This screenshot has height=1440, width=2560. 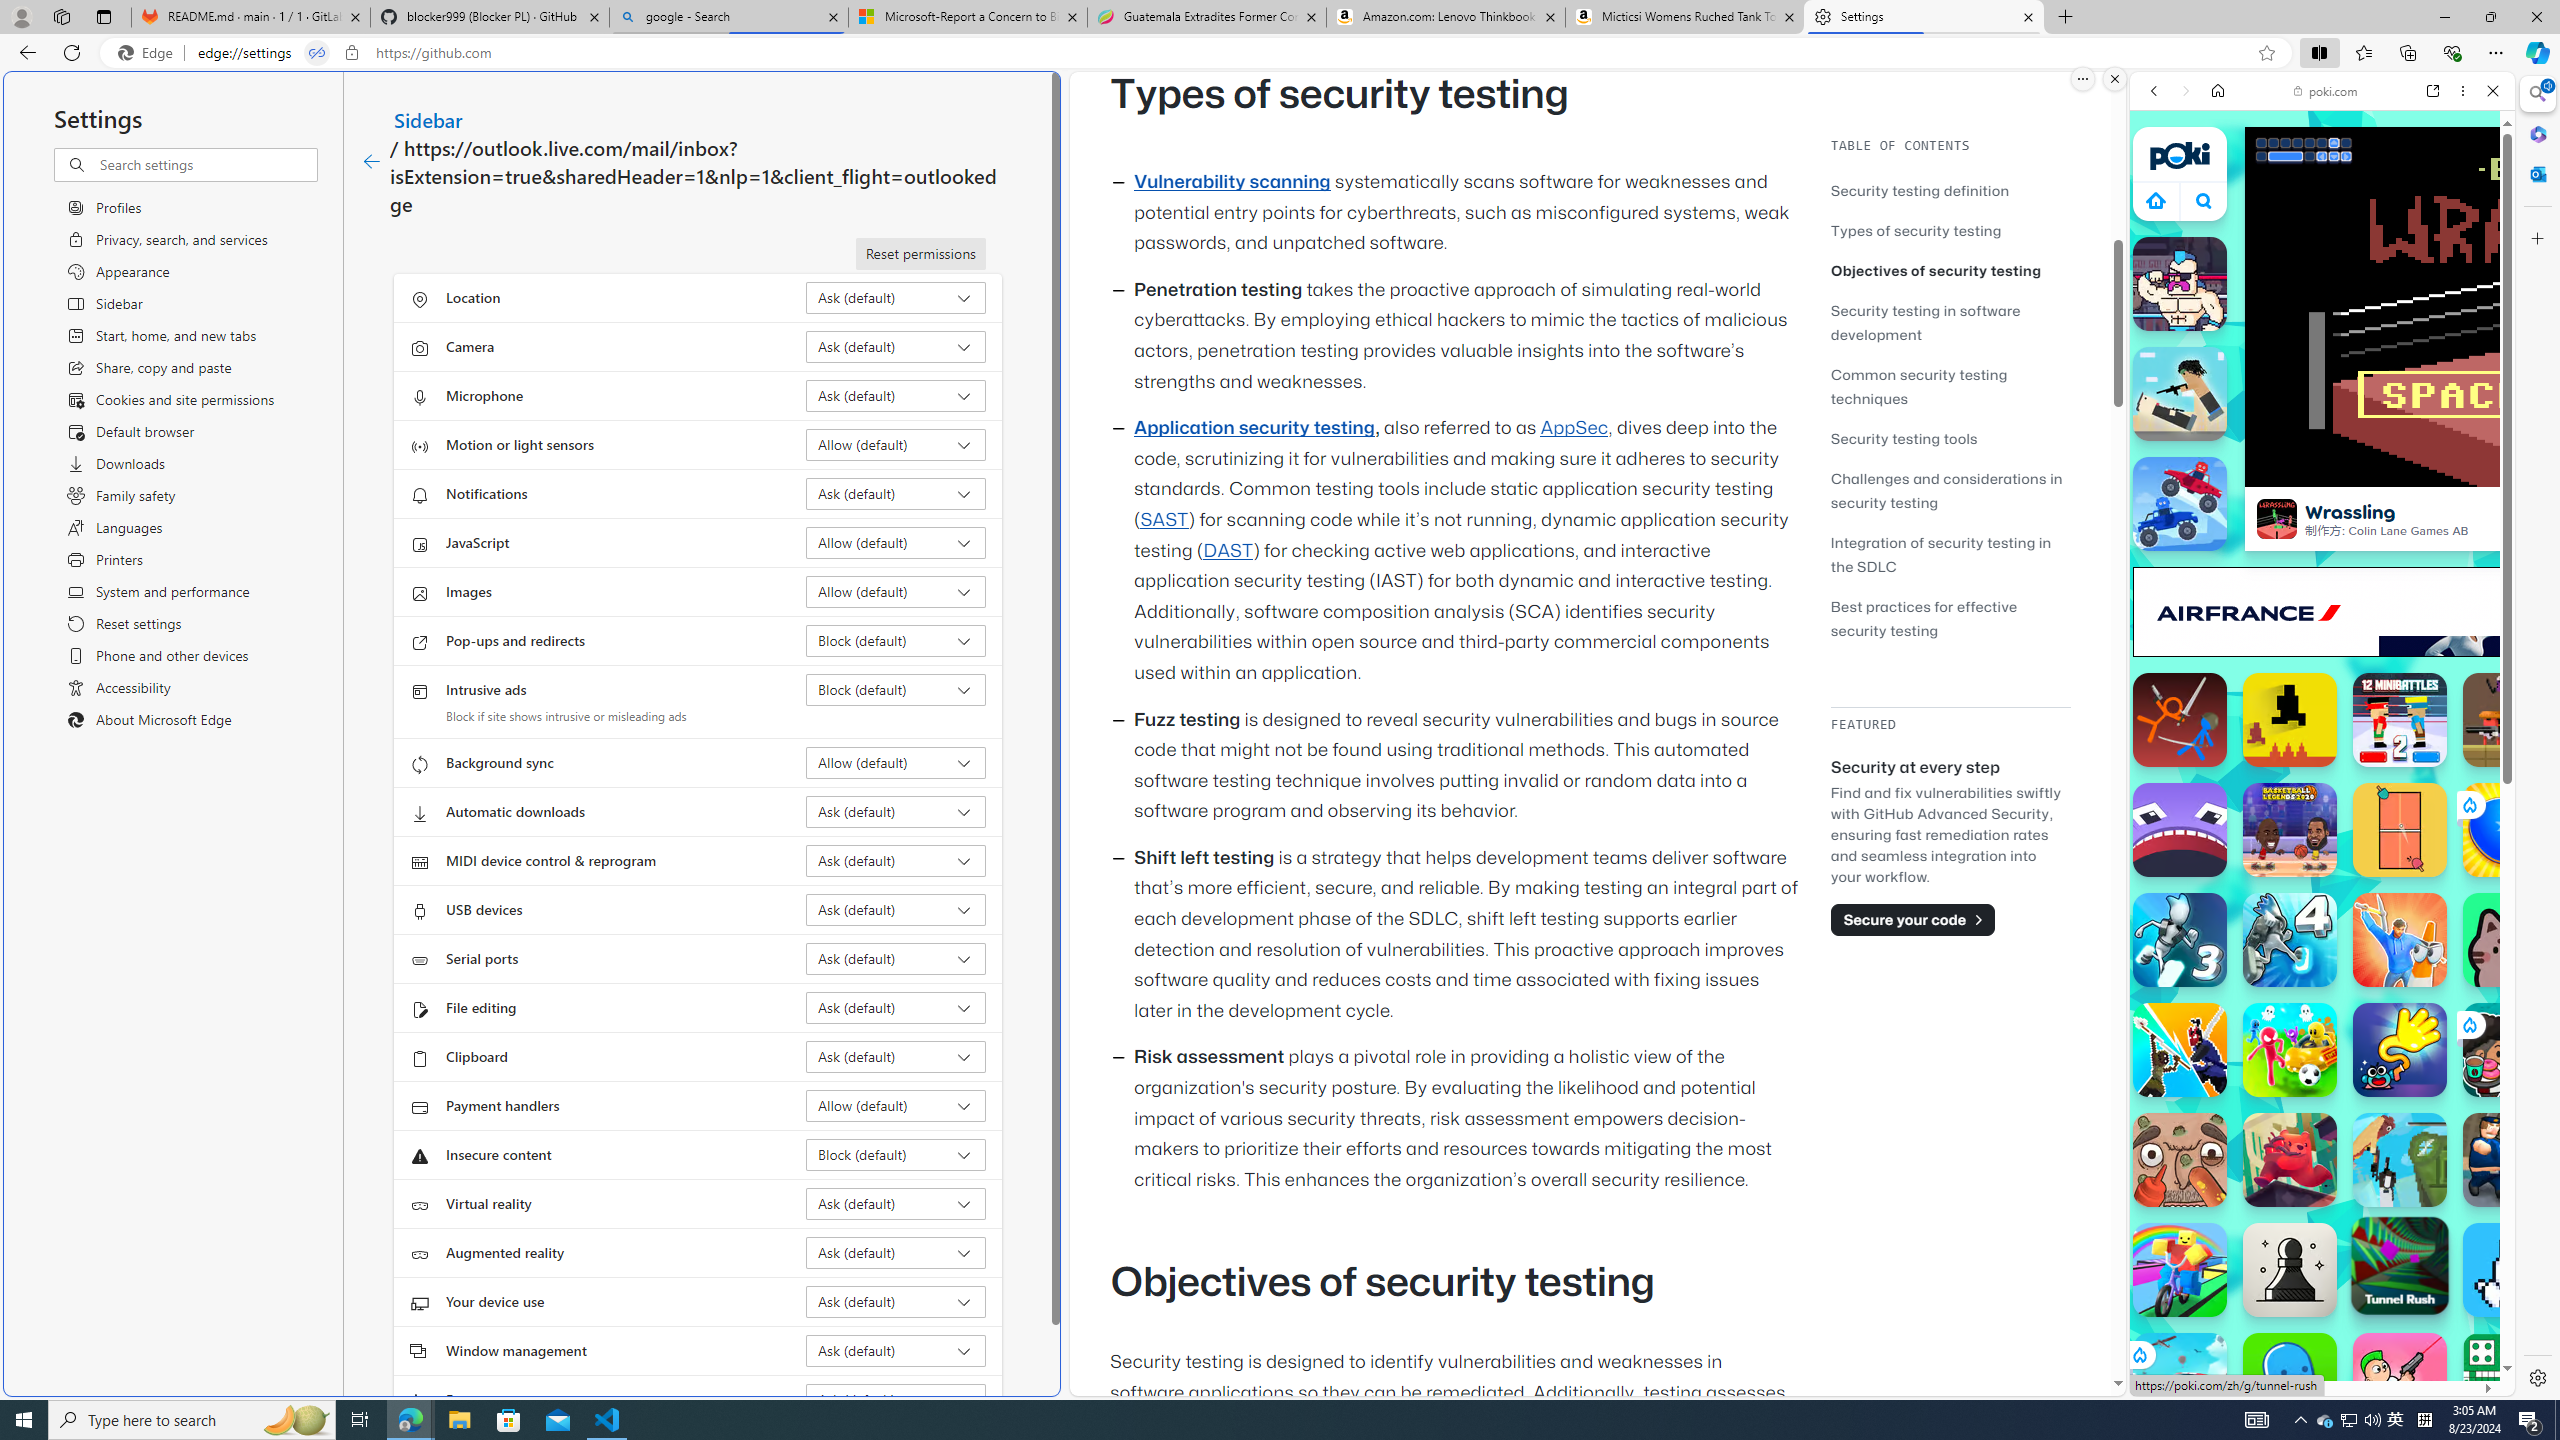 I want to click on Poki, so click(x=2314, y=1327).